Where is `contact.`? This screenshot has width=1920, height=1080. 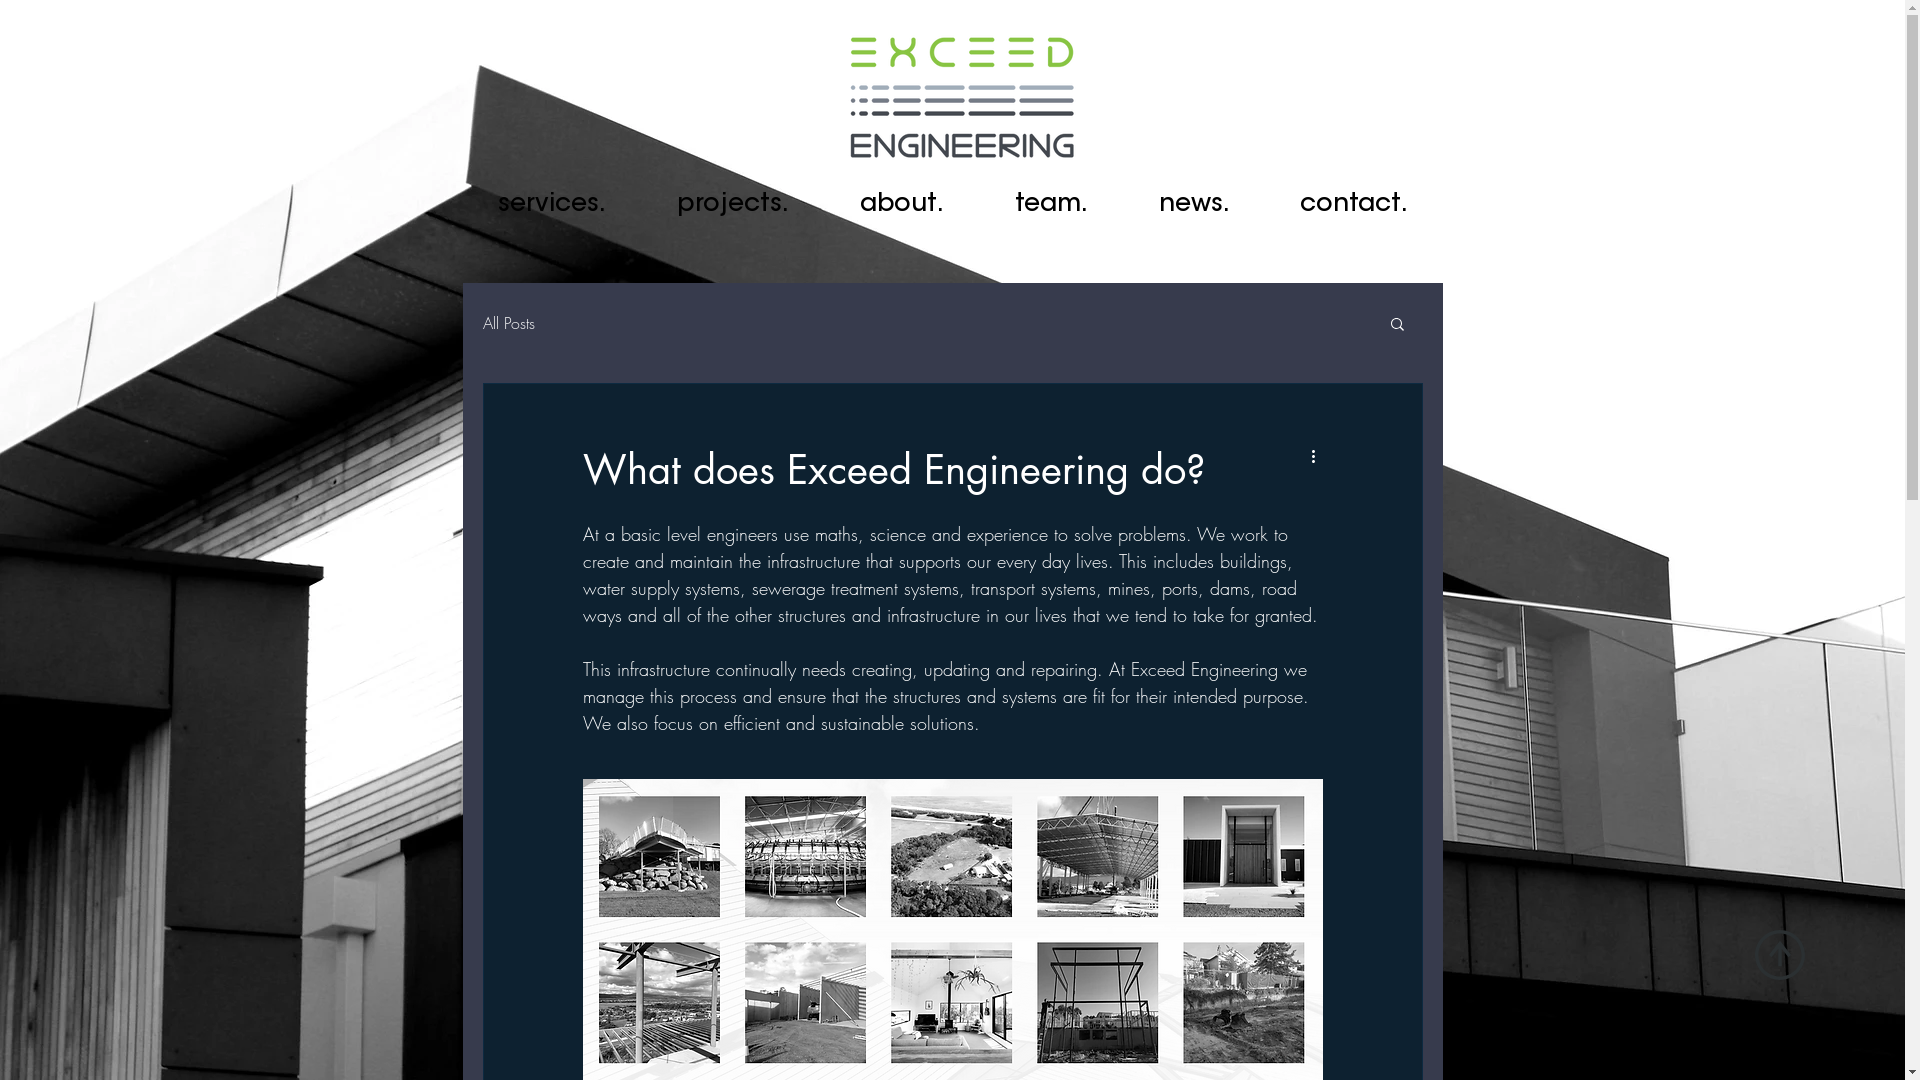 contact. is located at coordinates (1353, 205).